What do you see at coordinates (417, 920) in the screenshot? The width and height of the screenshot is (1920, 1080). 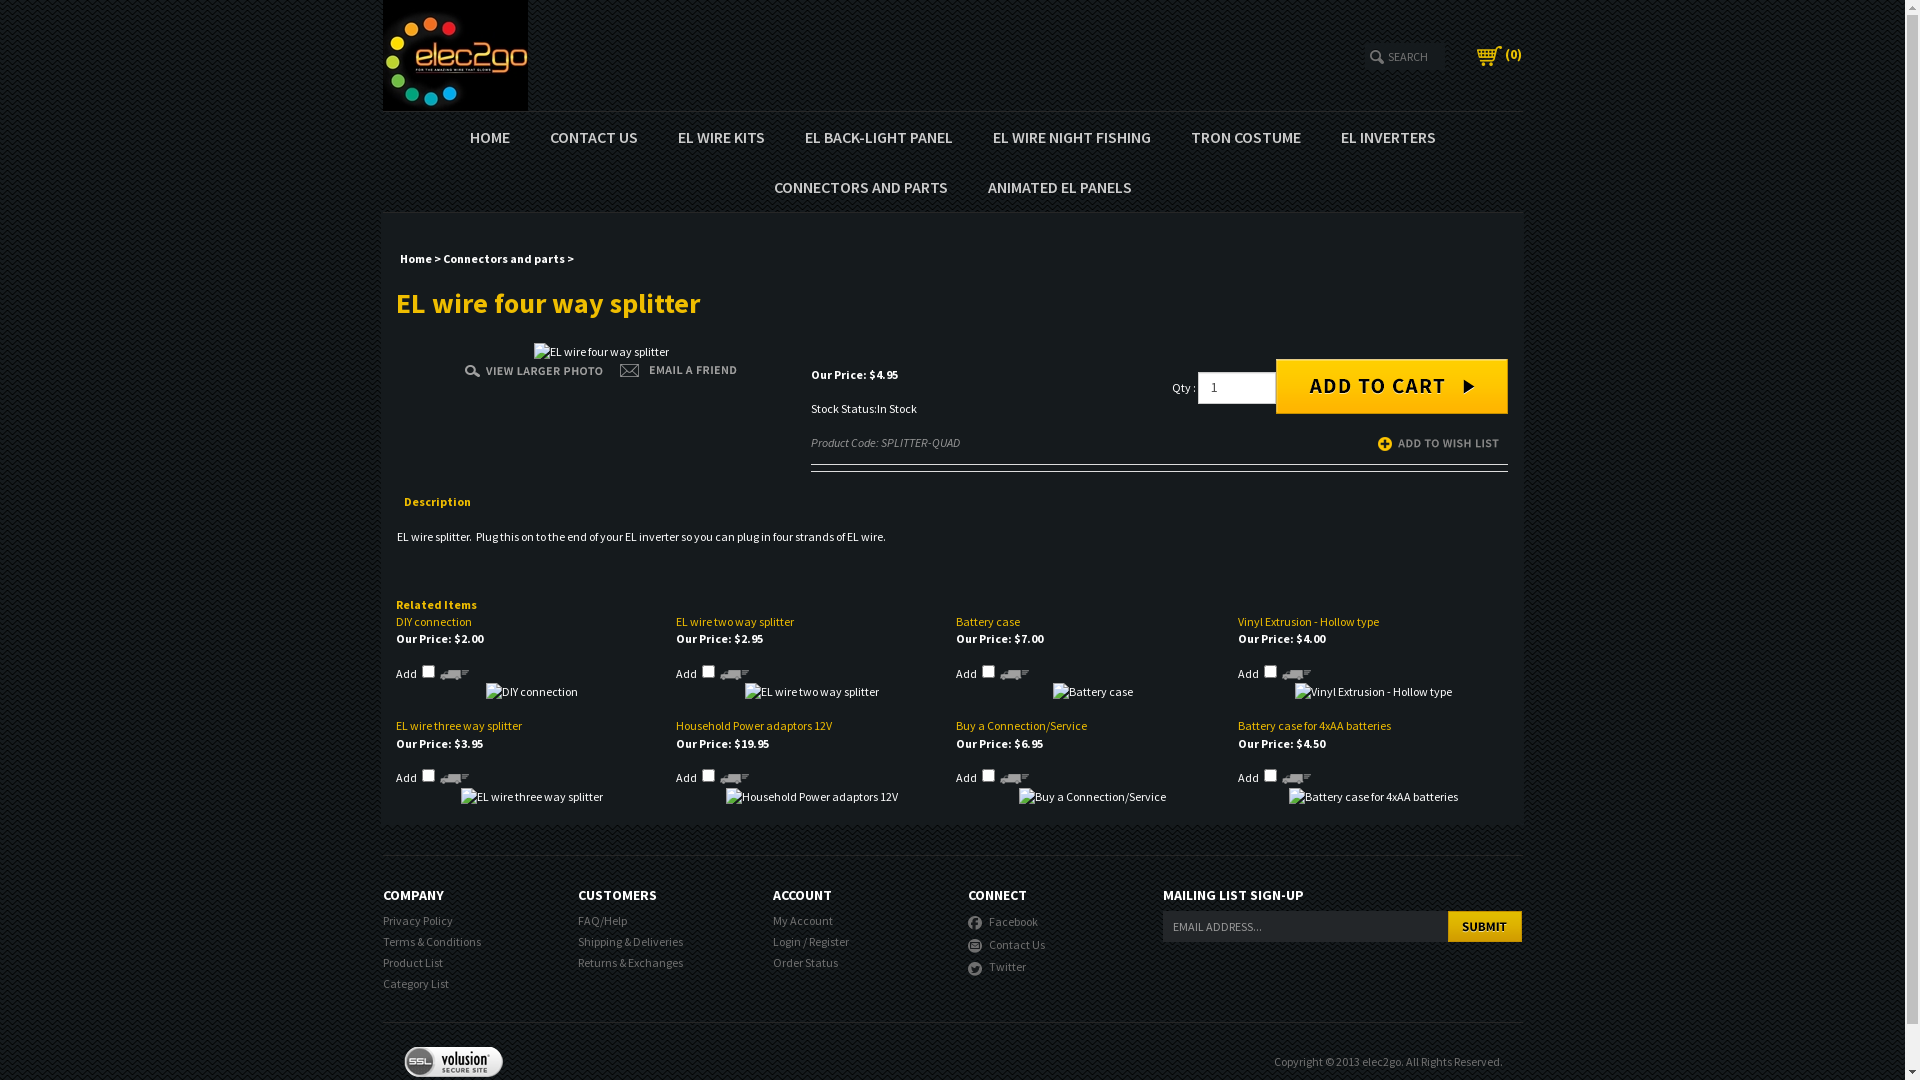 I see `Privacy Policy` at bounding box center [417, 920].